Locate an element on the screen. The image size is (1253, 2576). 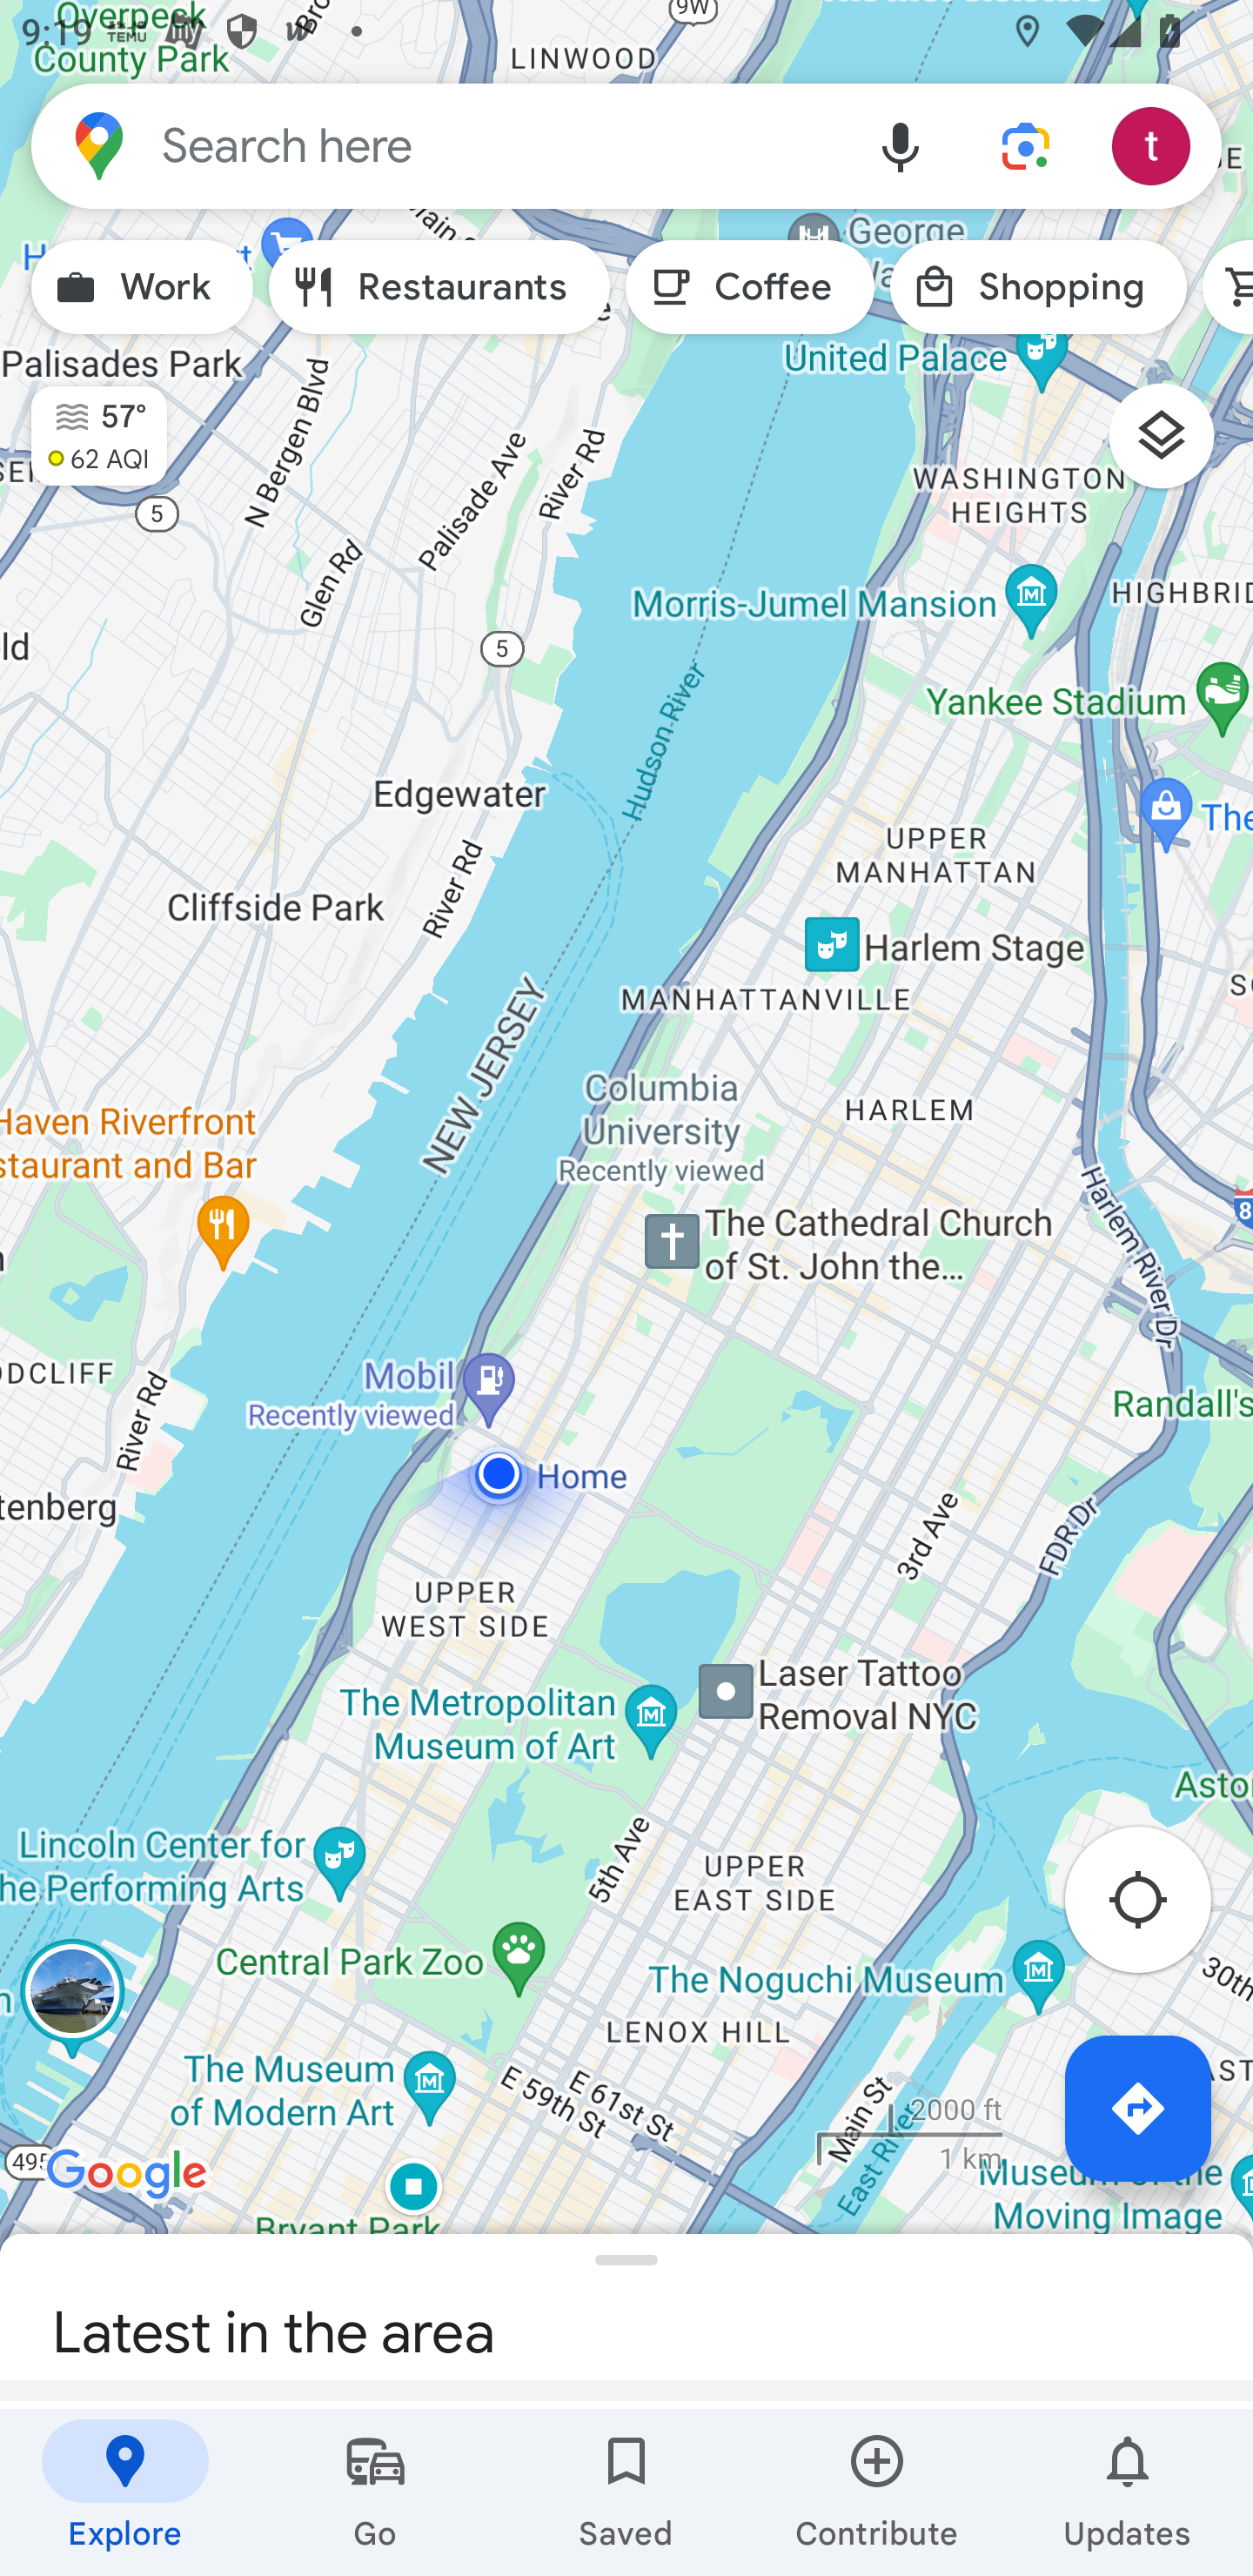
Saved is located at coordinates (626, 2492).